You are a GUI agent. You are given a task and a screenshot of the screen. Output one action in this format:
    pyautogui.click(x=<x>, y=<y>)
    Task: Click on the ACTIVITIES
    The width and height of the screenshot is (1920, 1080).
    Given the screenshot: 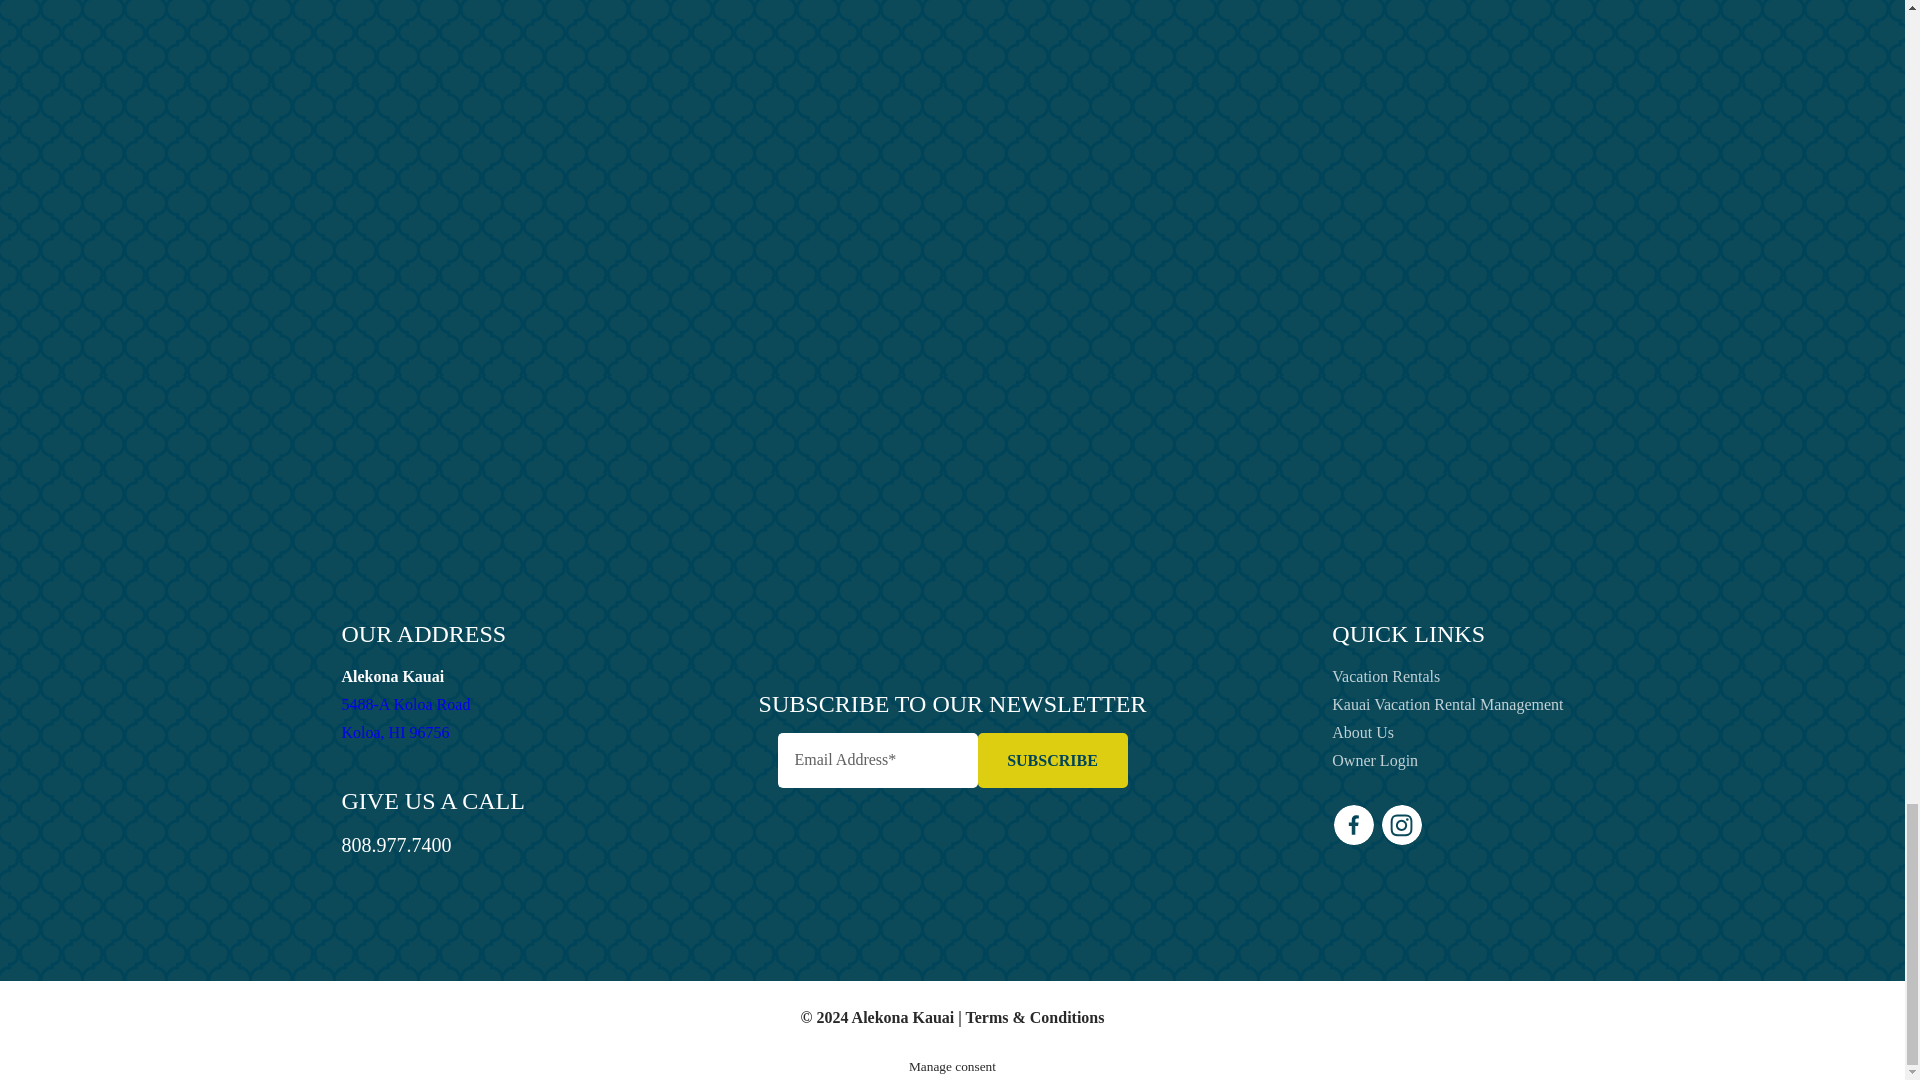 What is the action you would take?
    pyautogui.click(x=1438, y=21)
    